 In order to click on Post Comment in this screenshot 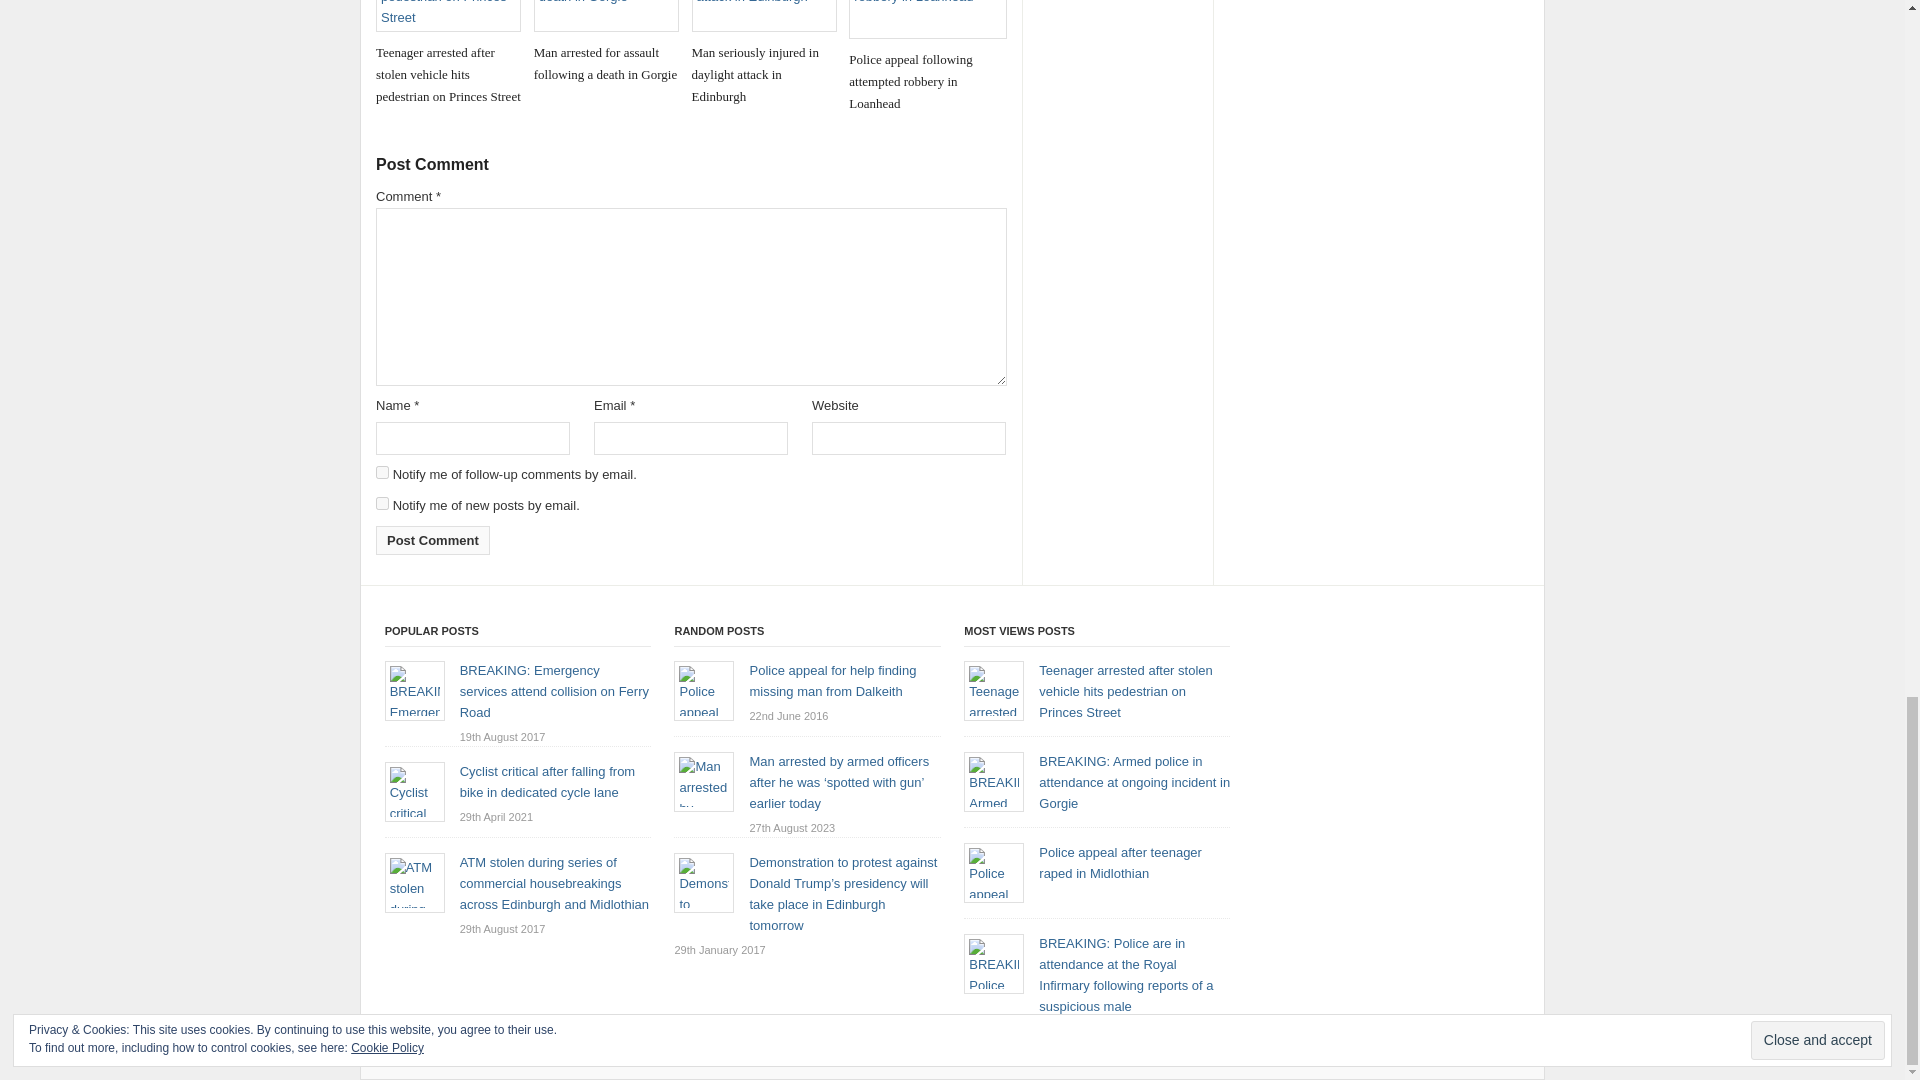, I will do `click(432, 540)`.